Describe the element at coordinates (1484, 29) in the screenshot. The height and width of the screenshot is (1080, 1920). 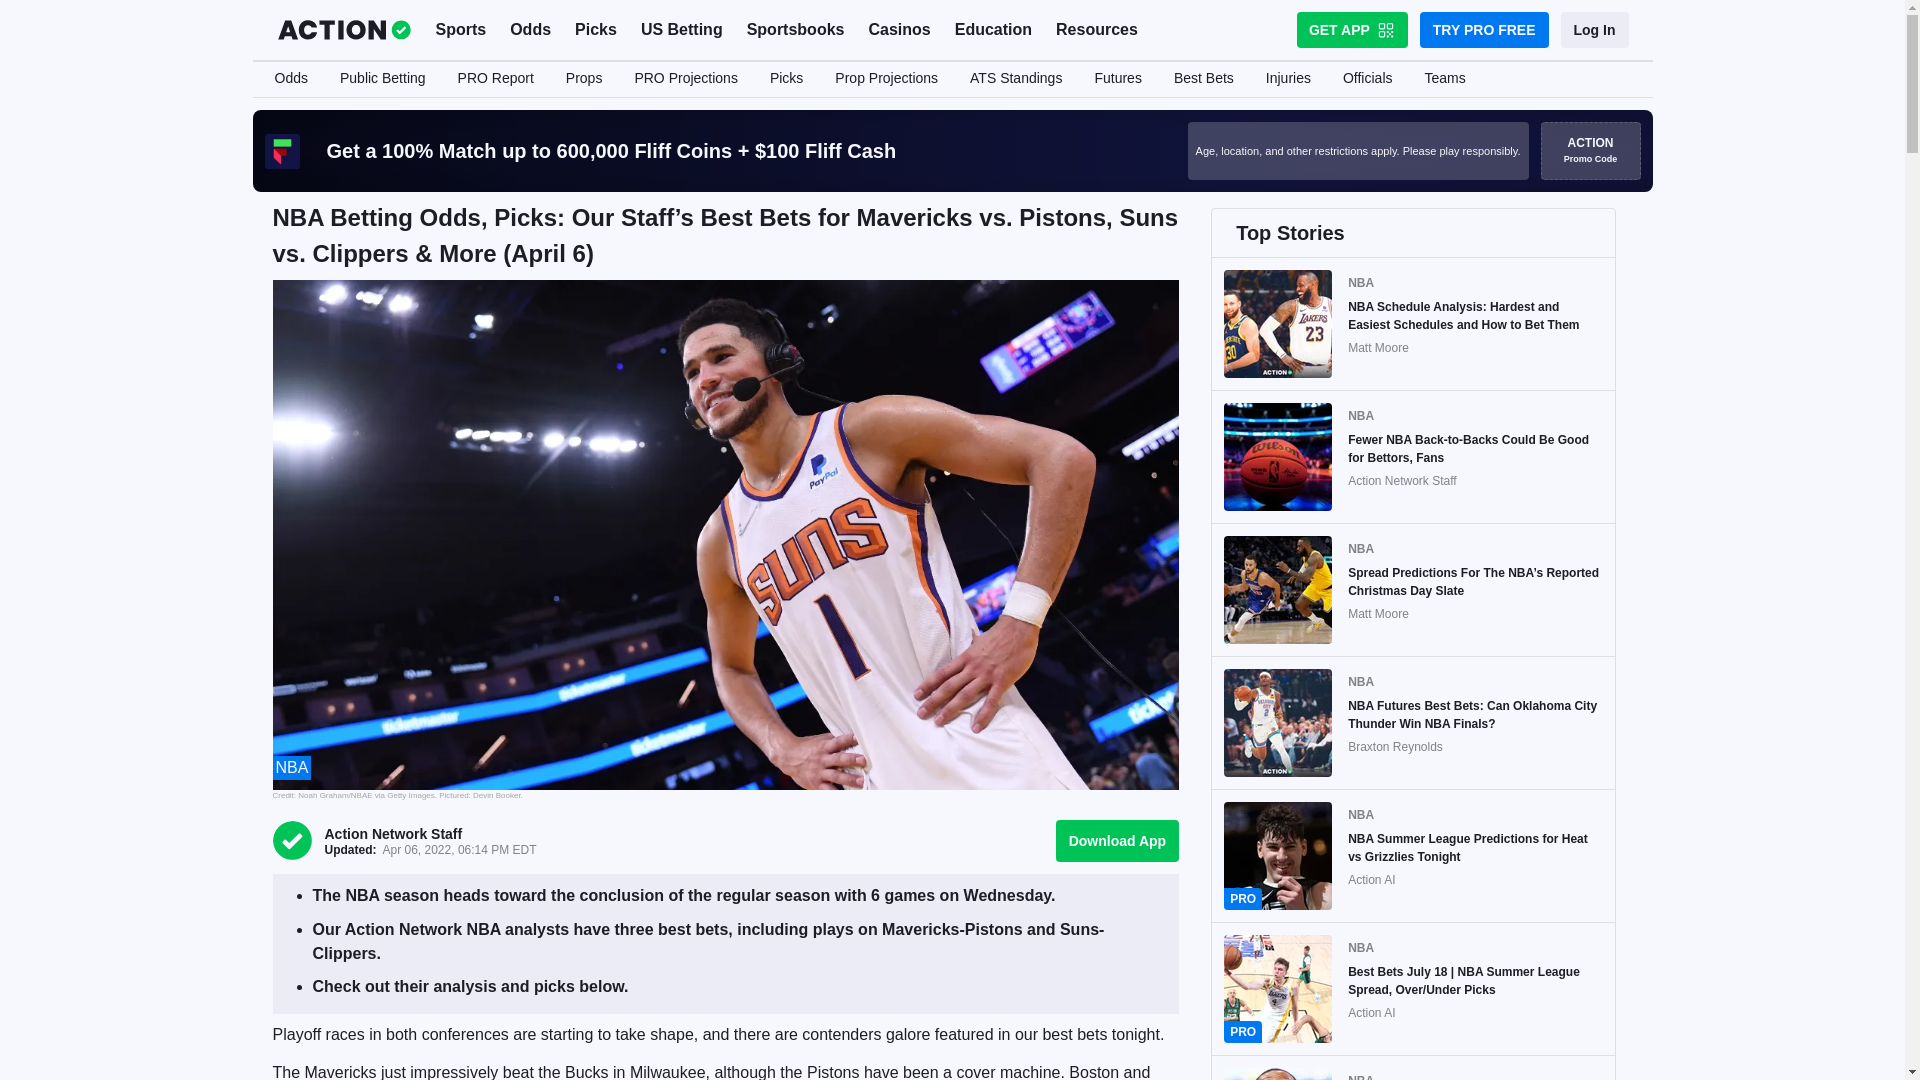
I see `TRY PRO FREE` at that location.